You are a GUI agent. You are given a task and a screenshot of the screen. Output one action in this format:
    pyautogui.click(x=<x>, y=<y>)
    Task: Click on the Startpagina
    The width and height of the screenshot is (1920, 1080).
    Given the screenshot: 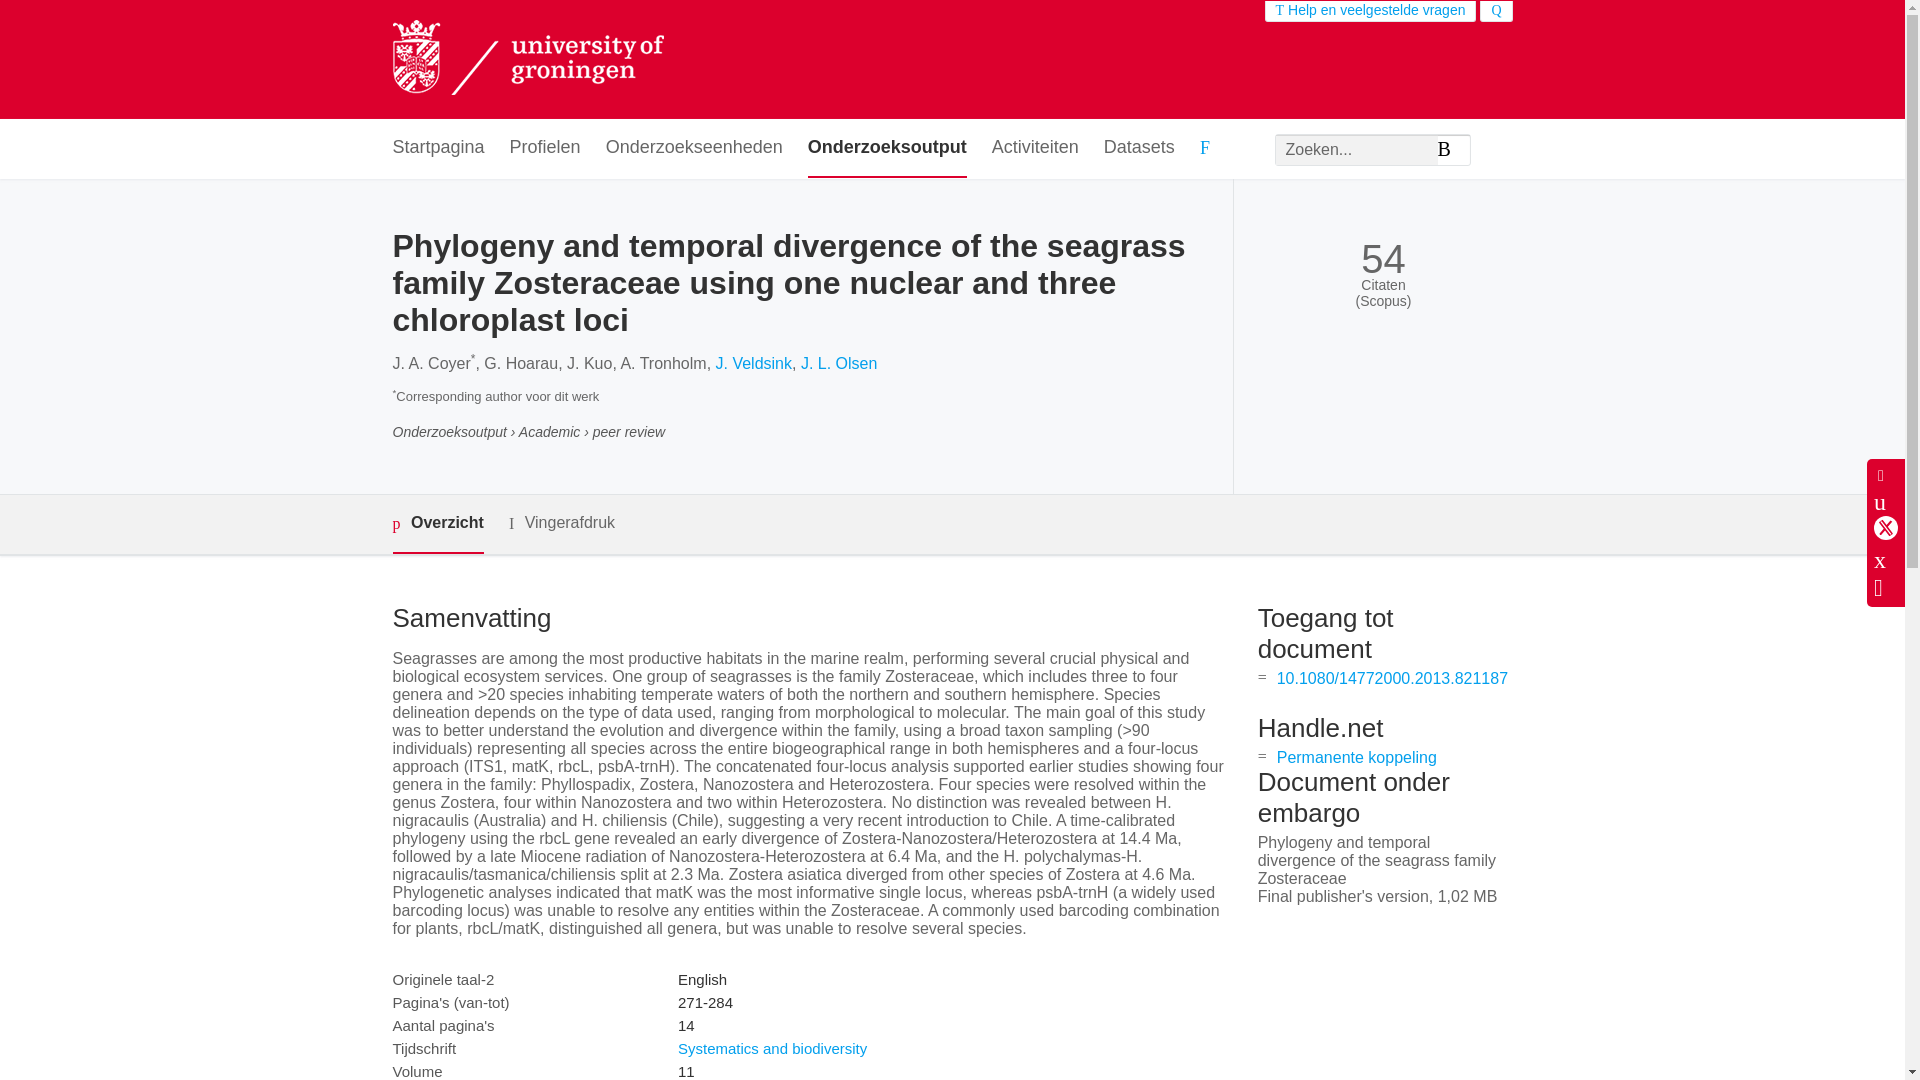 What is the action you would take?
    pyautogui.click(x=437, y=148)
    